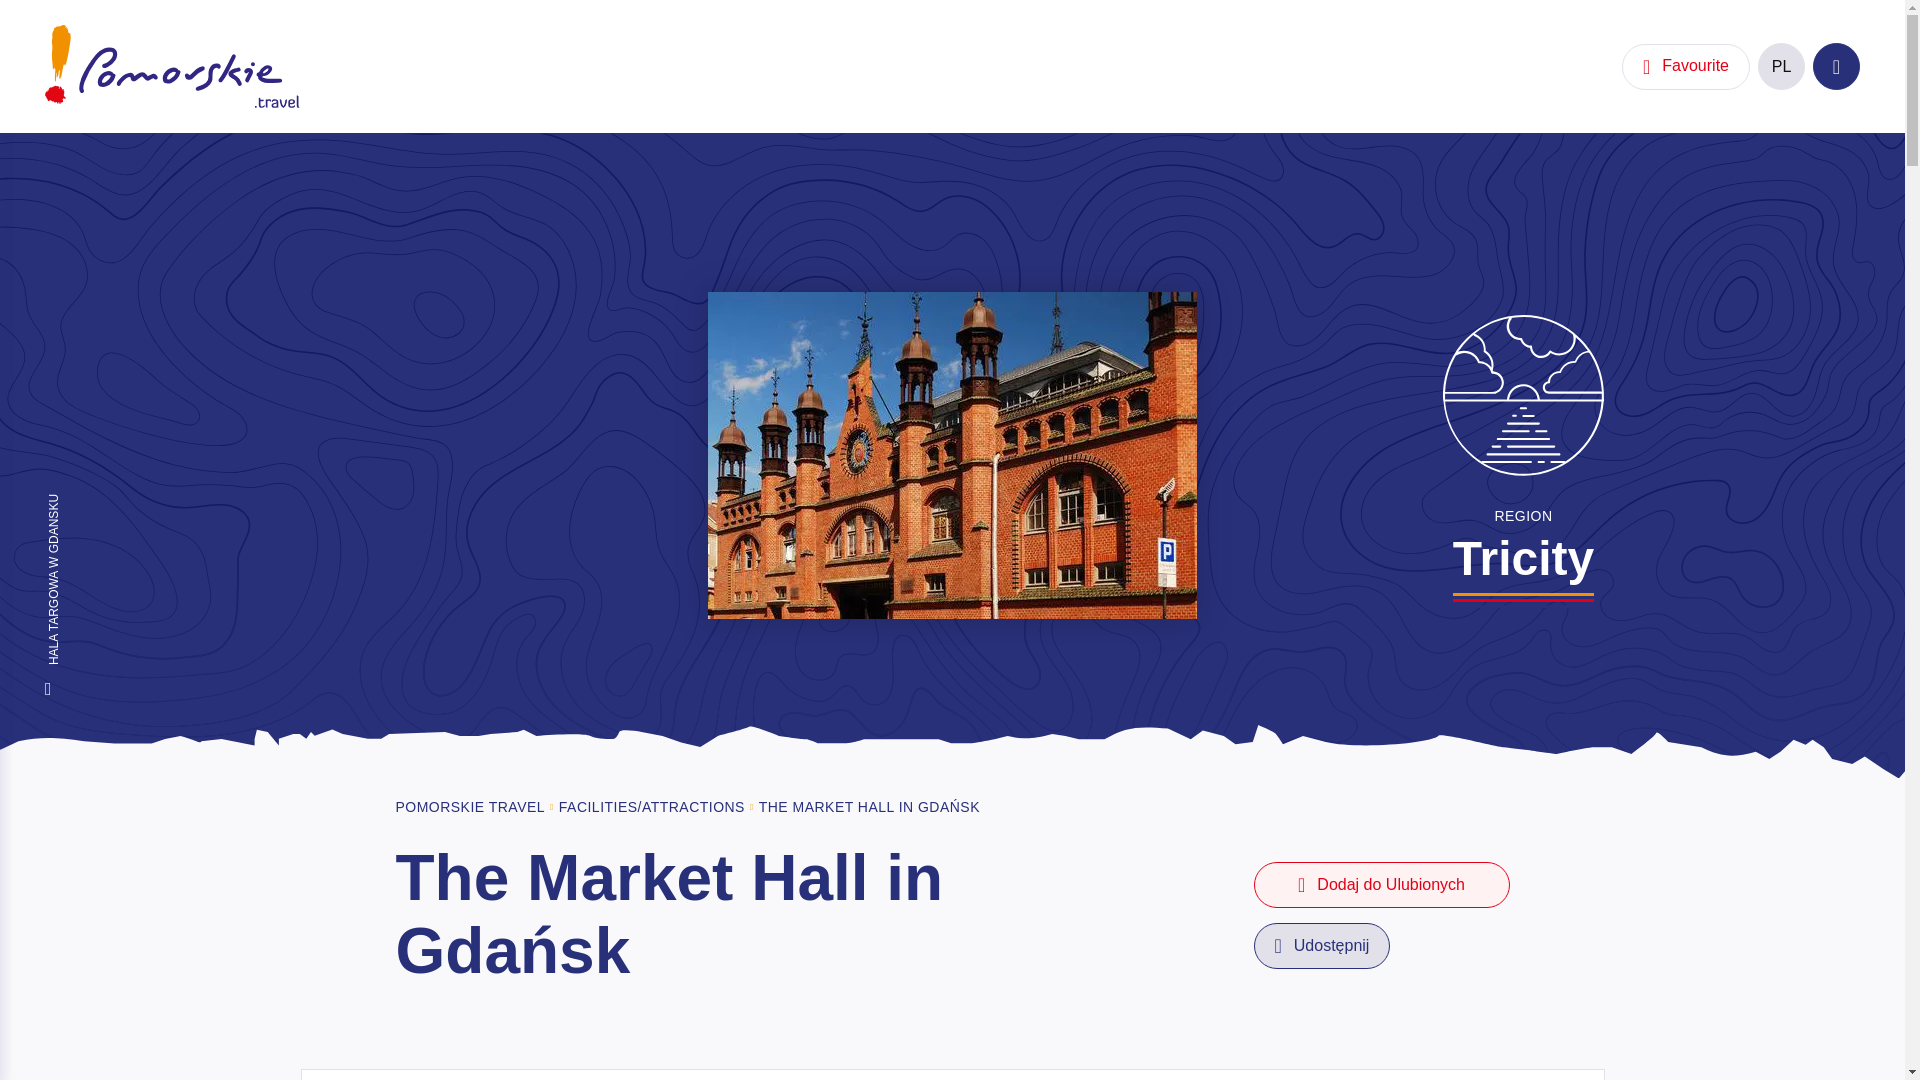  What do you see at coordinates (1781, 66) in the screenshot?
I see `PL` at bounding box center [1781, 66].